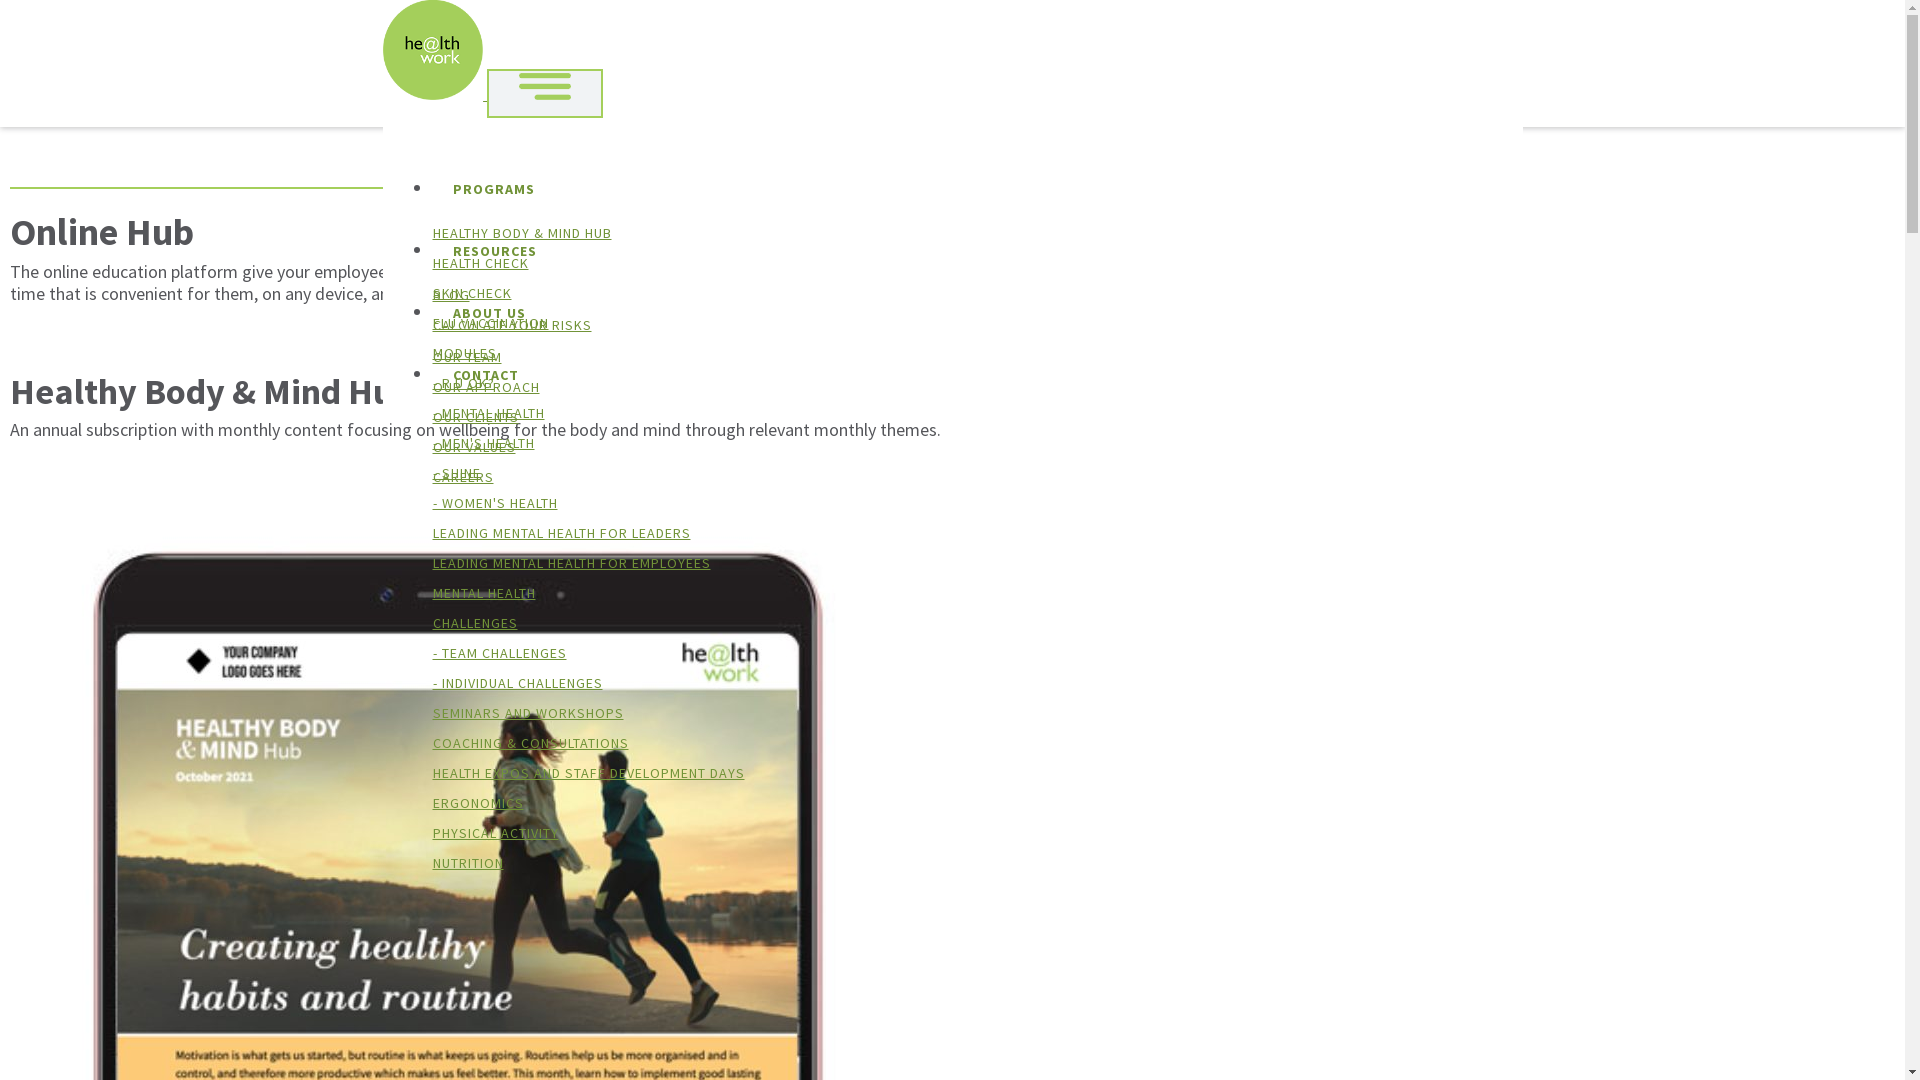 Image resolution: width=1920 pixels, height=1080 pixels. What do you see at coordinates (972, 189) in the screenshot?
I see `PROGRAMS` at bounding box center [972, 189].